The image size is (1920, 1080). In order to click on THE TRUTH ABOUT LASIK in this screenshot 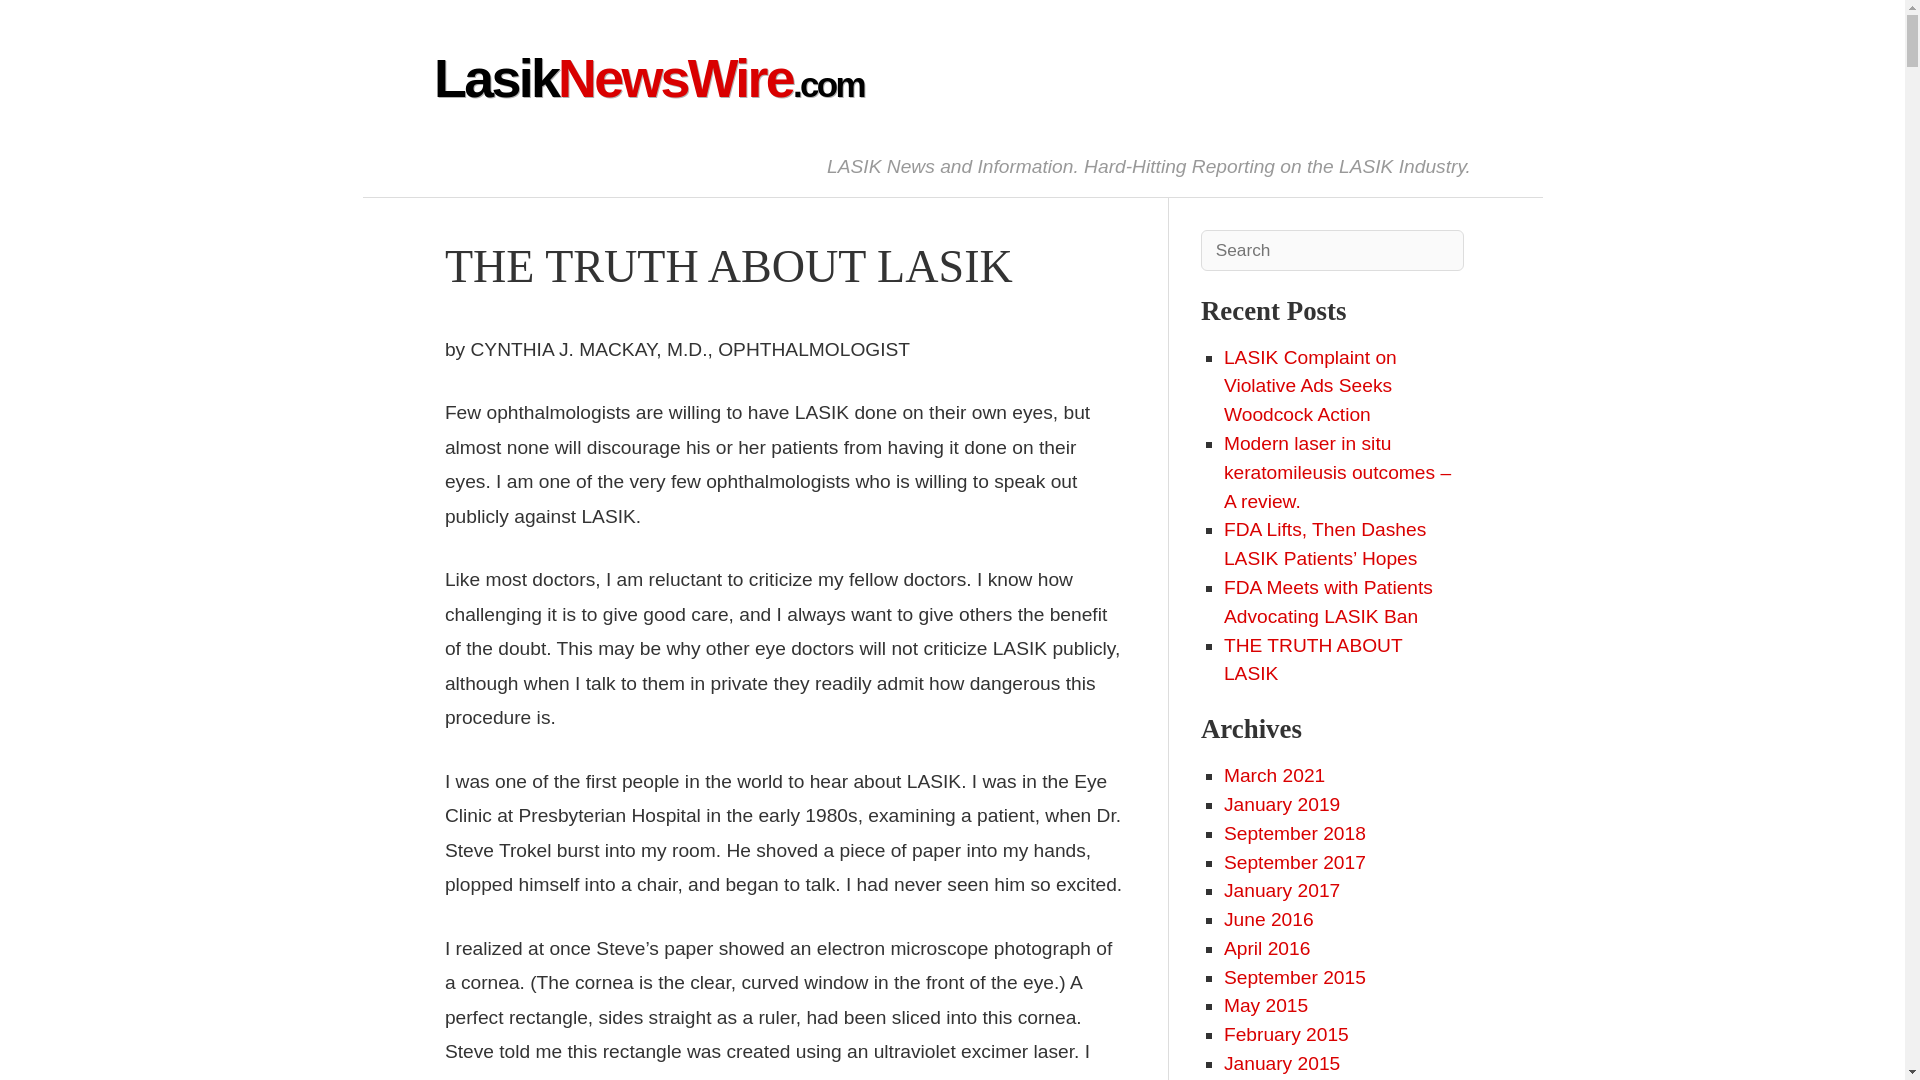, I will do `click(1312, 660)`.